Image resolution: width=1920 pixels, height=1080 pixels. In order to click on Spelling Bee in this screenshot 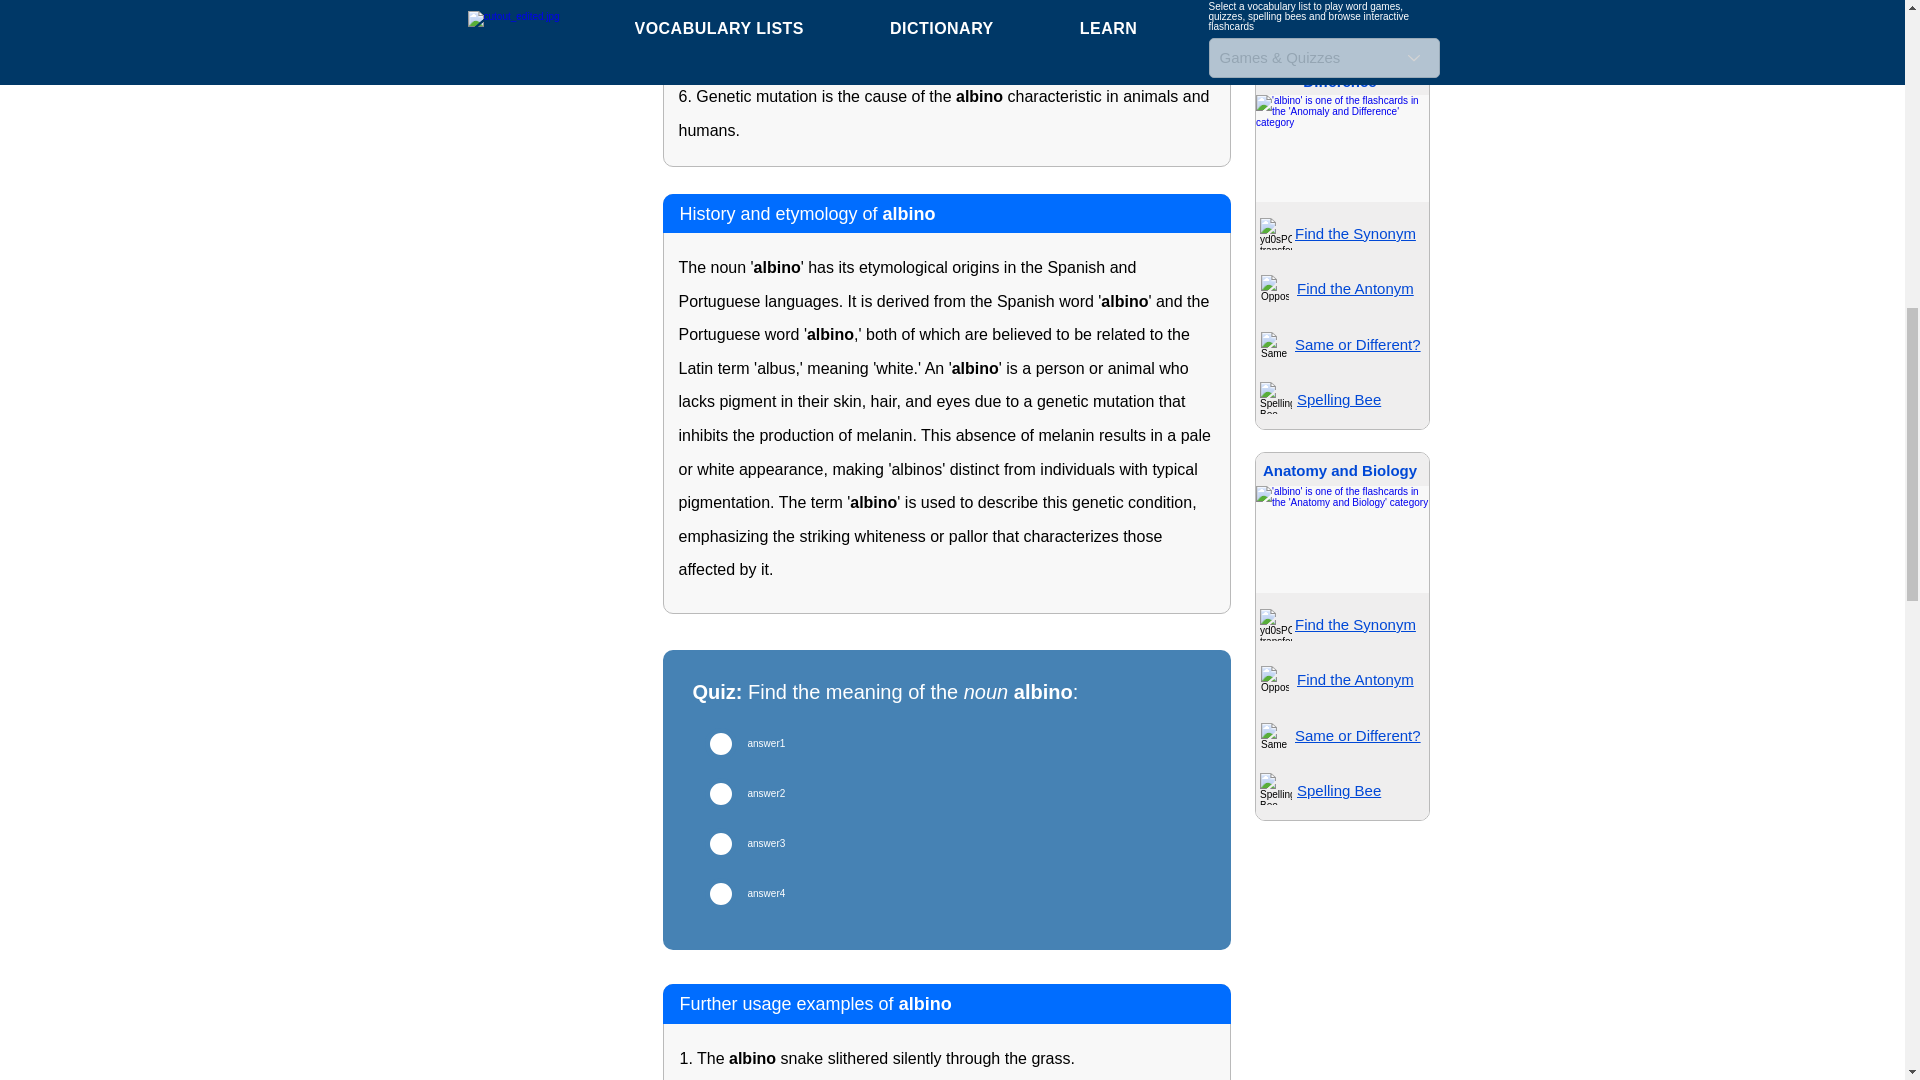, I will do `click(1338, 399)`.